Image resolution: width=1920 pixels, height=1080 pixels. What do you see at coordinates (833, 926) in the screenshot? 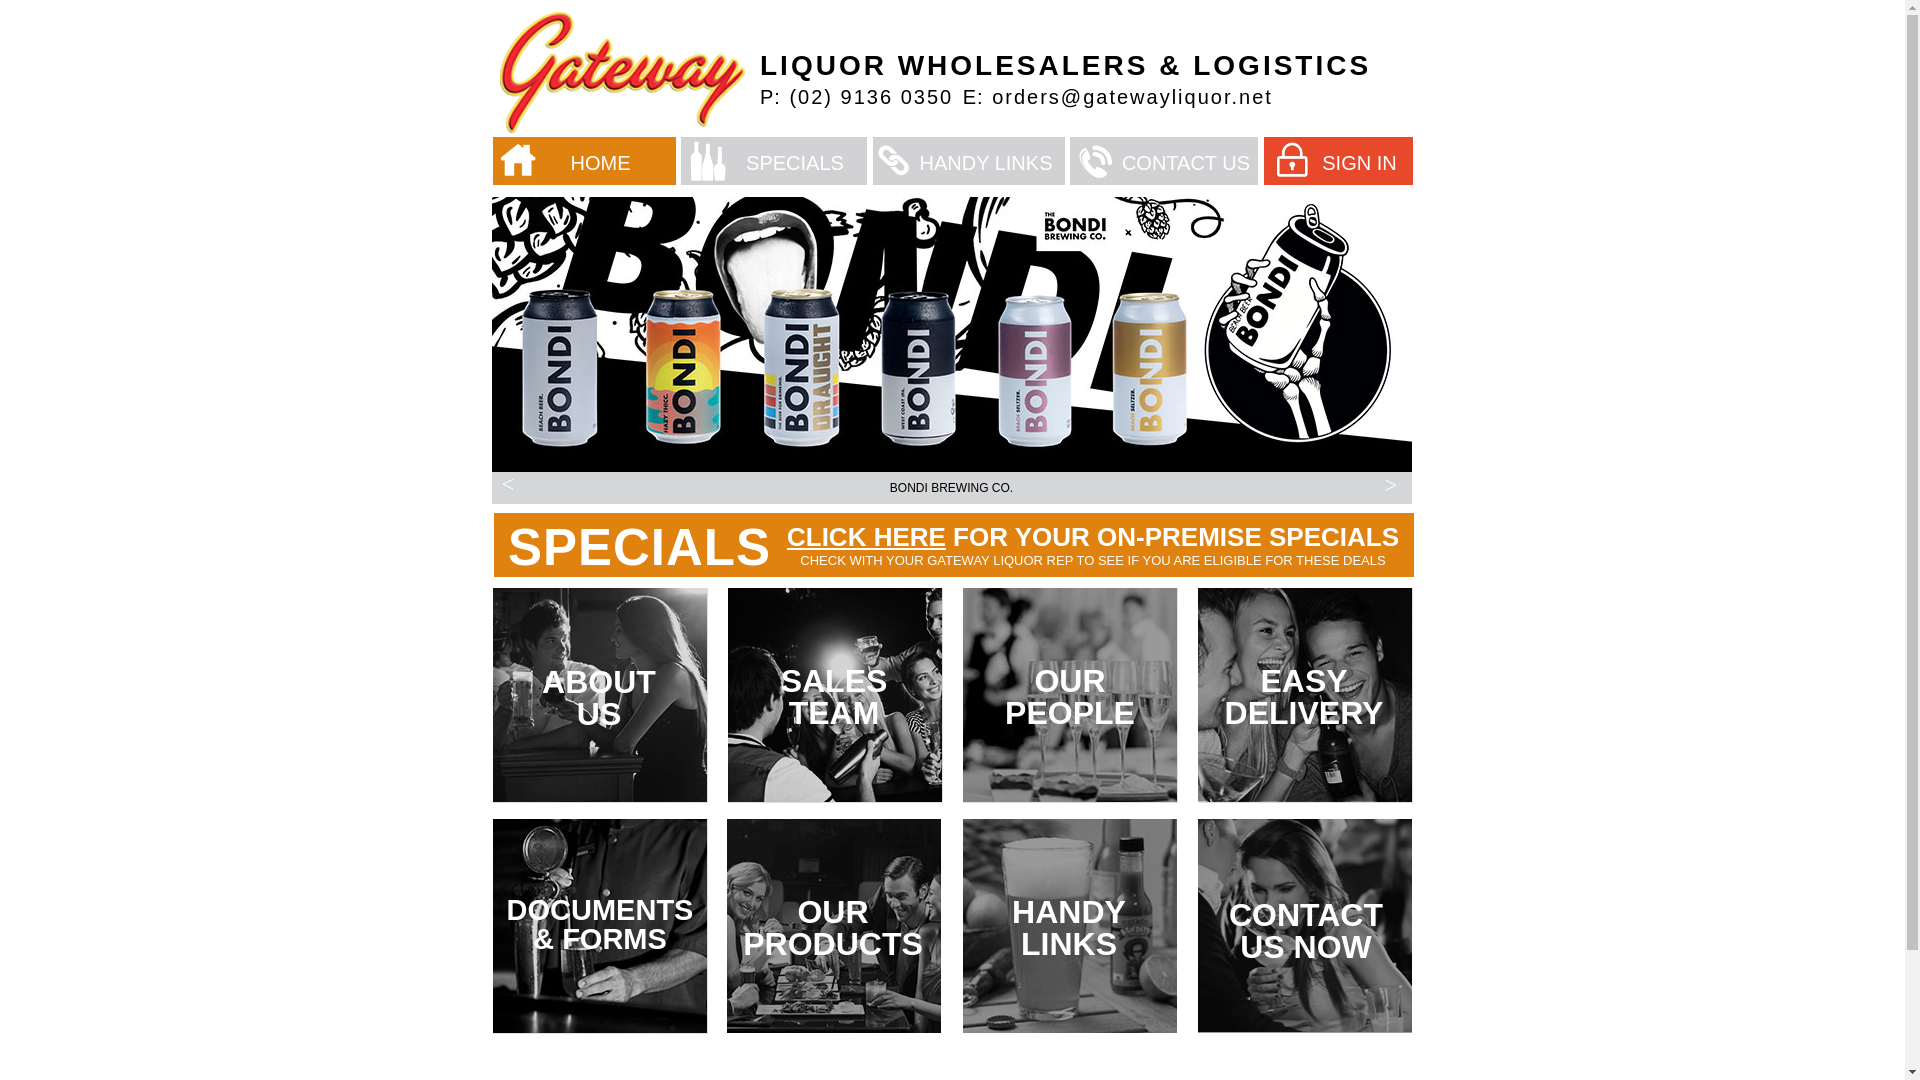
I see `Gateway Liquor Wholesalers Sydney Our Products` at bounding box center [833, 926].